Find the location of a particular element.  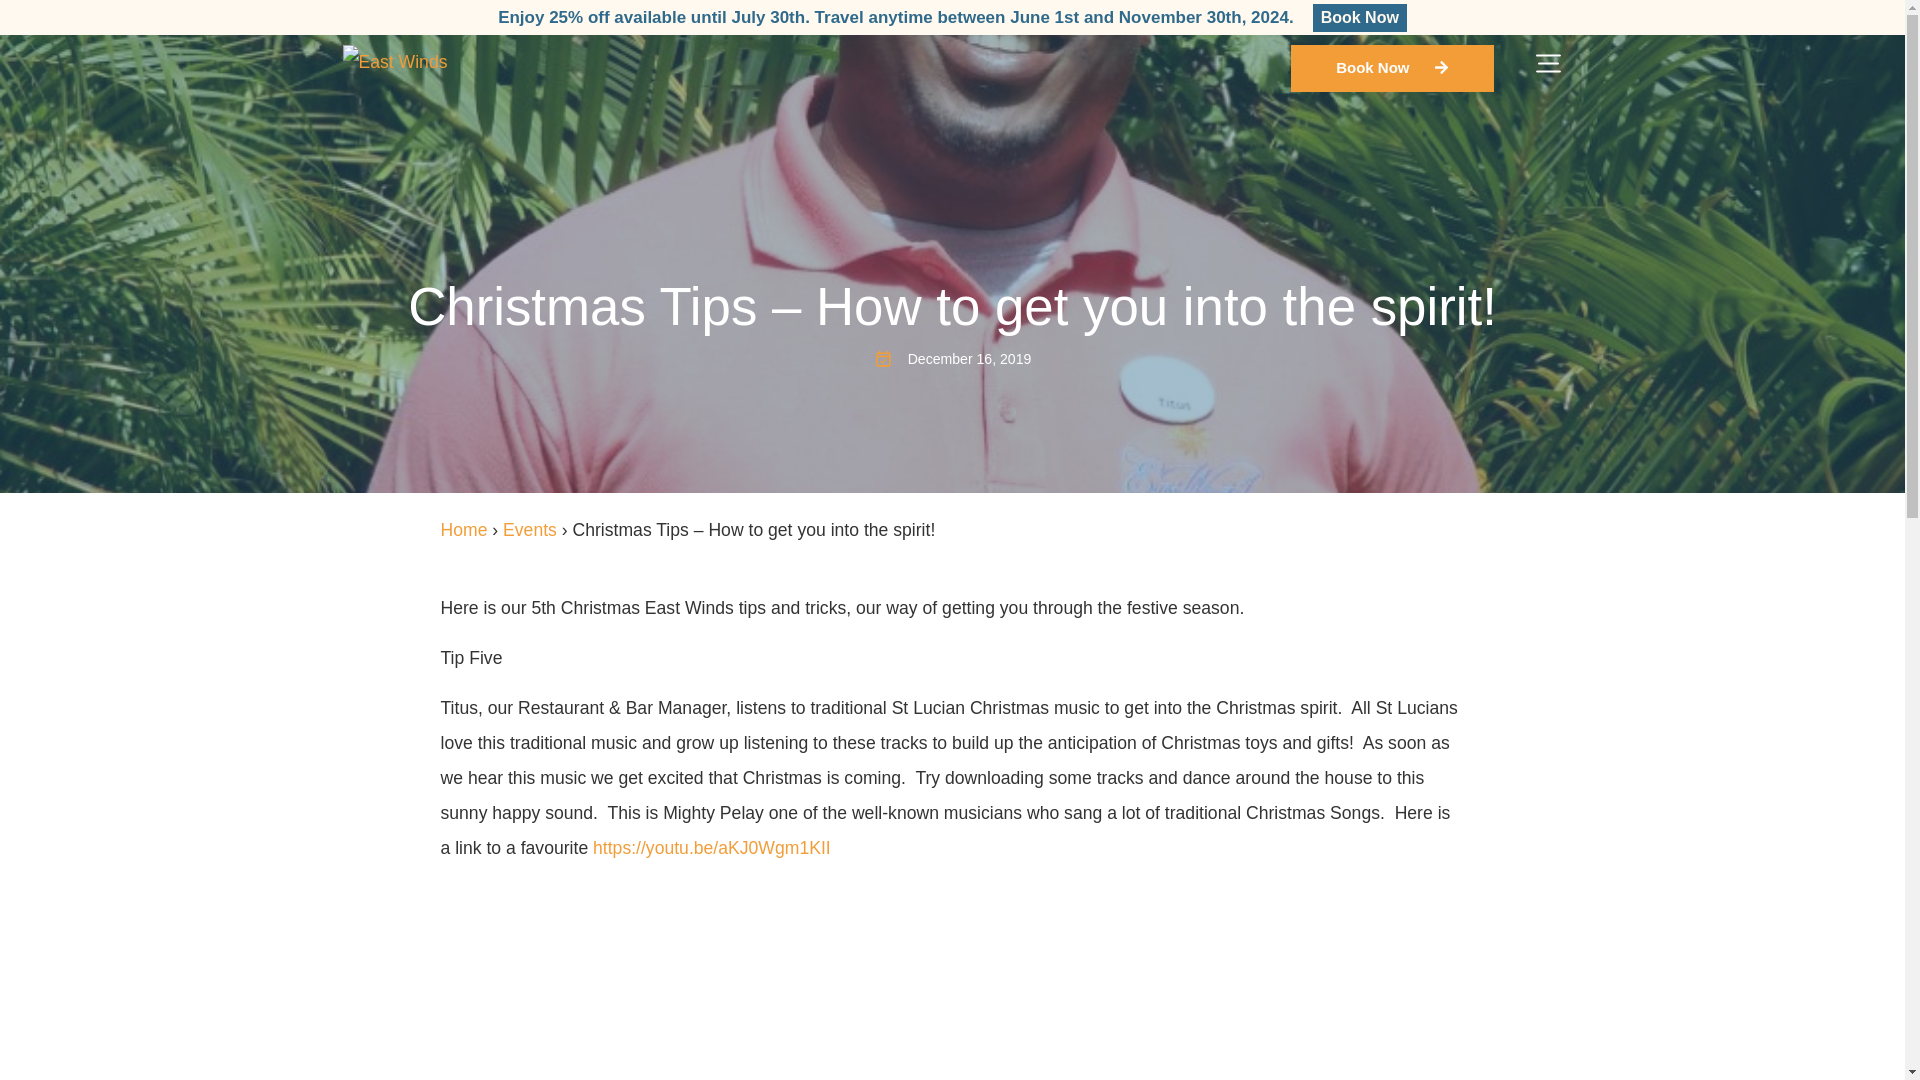

Events is located at coordinates (530, 530).